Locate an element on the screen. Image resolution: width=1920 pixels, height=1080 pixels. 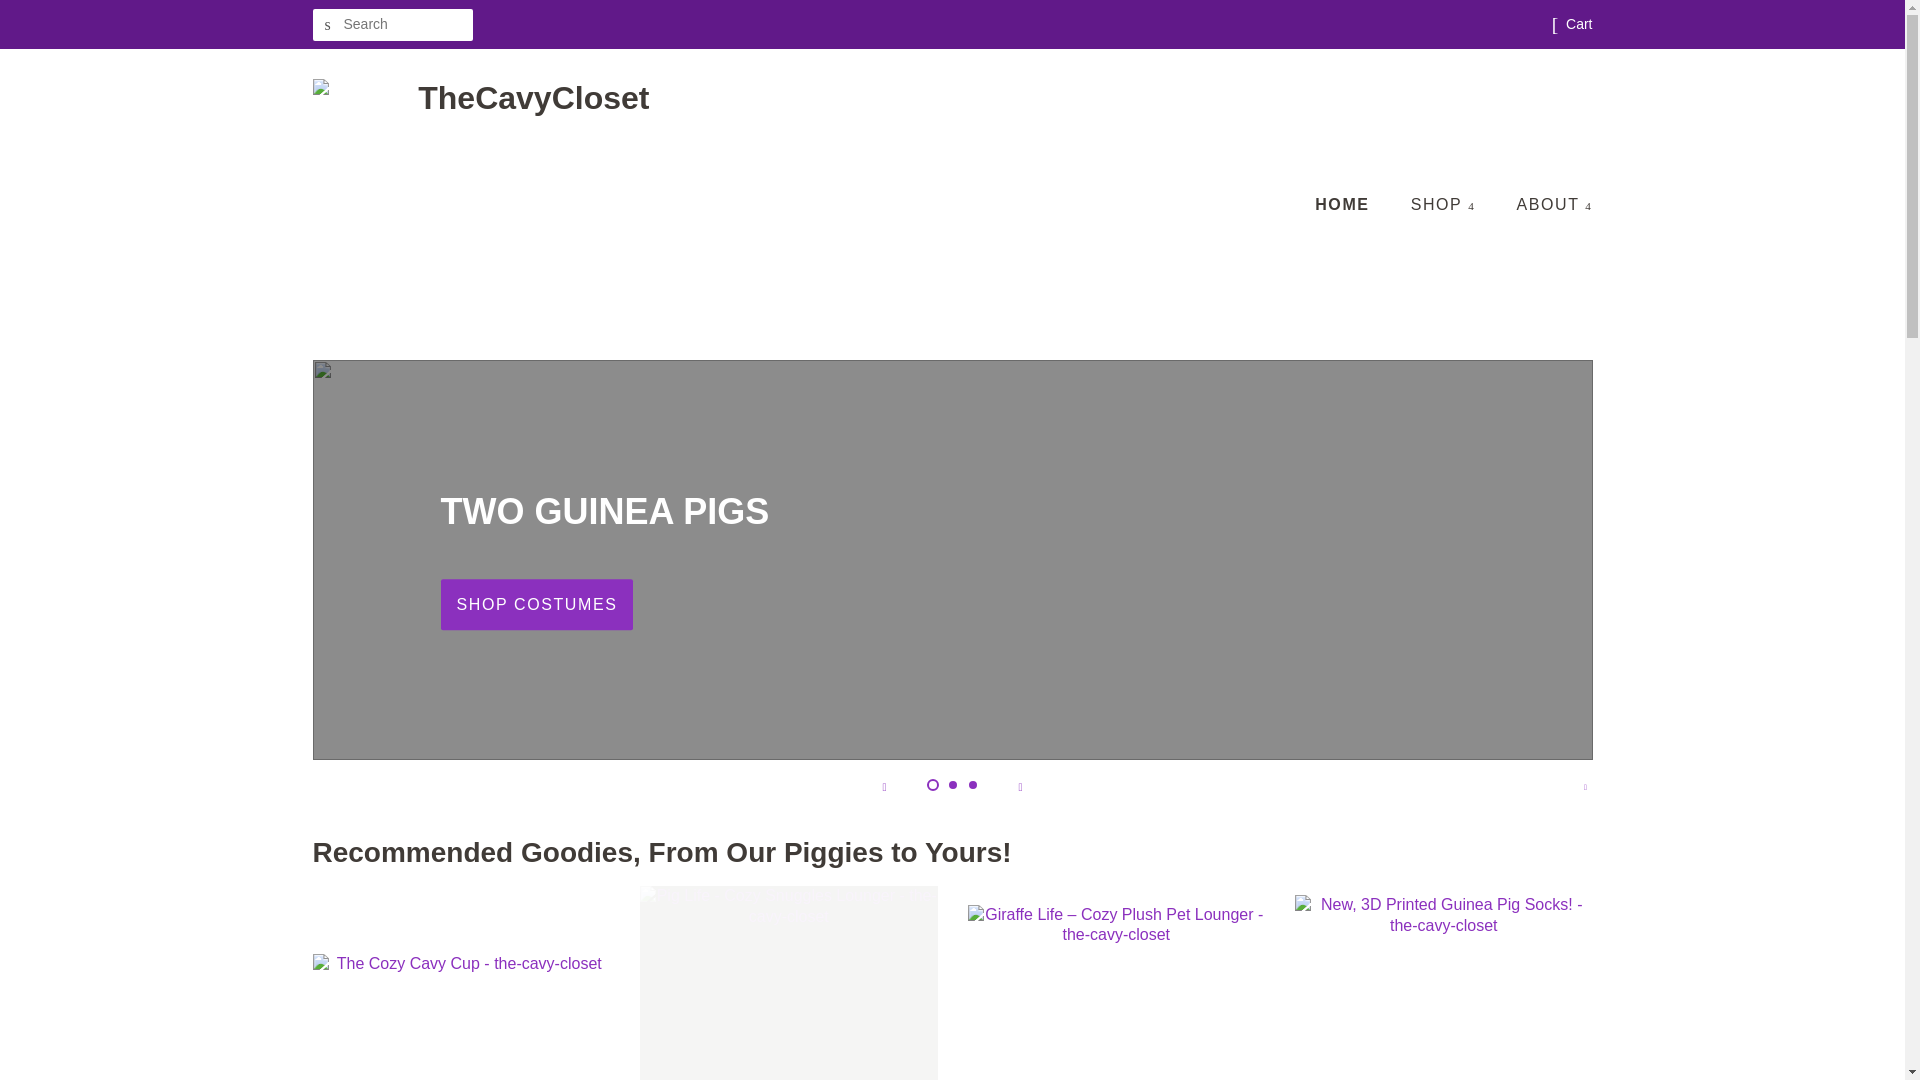
HOME is located at coordinates (1352, 204).